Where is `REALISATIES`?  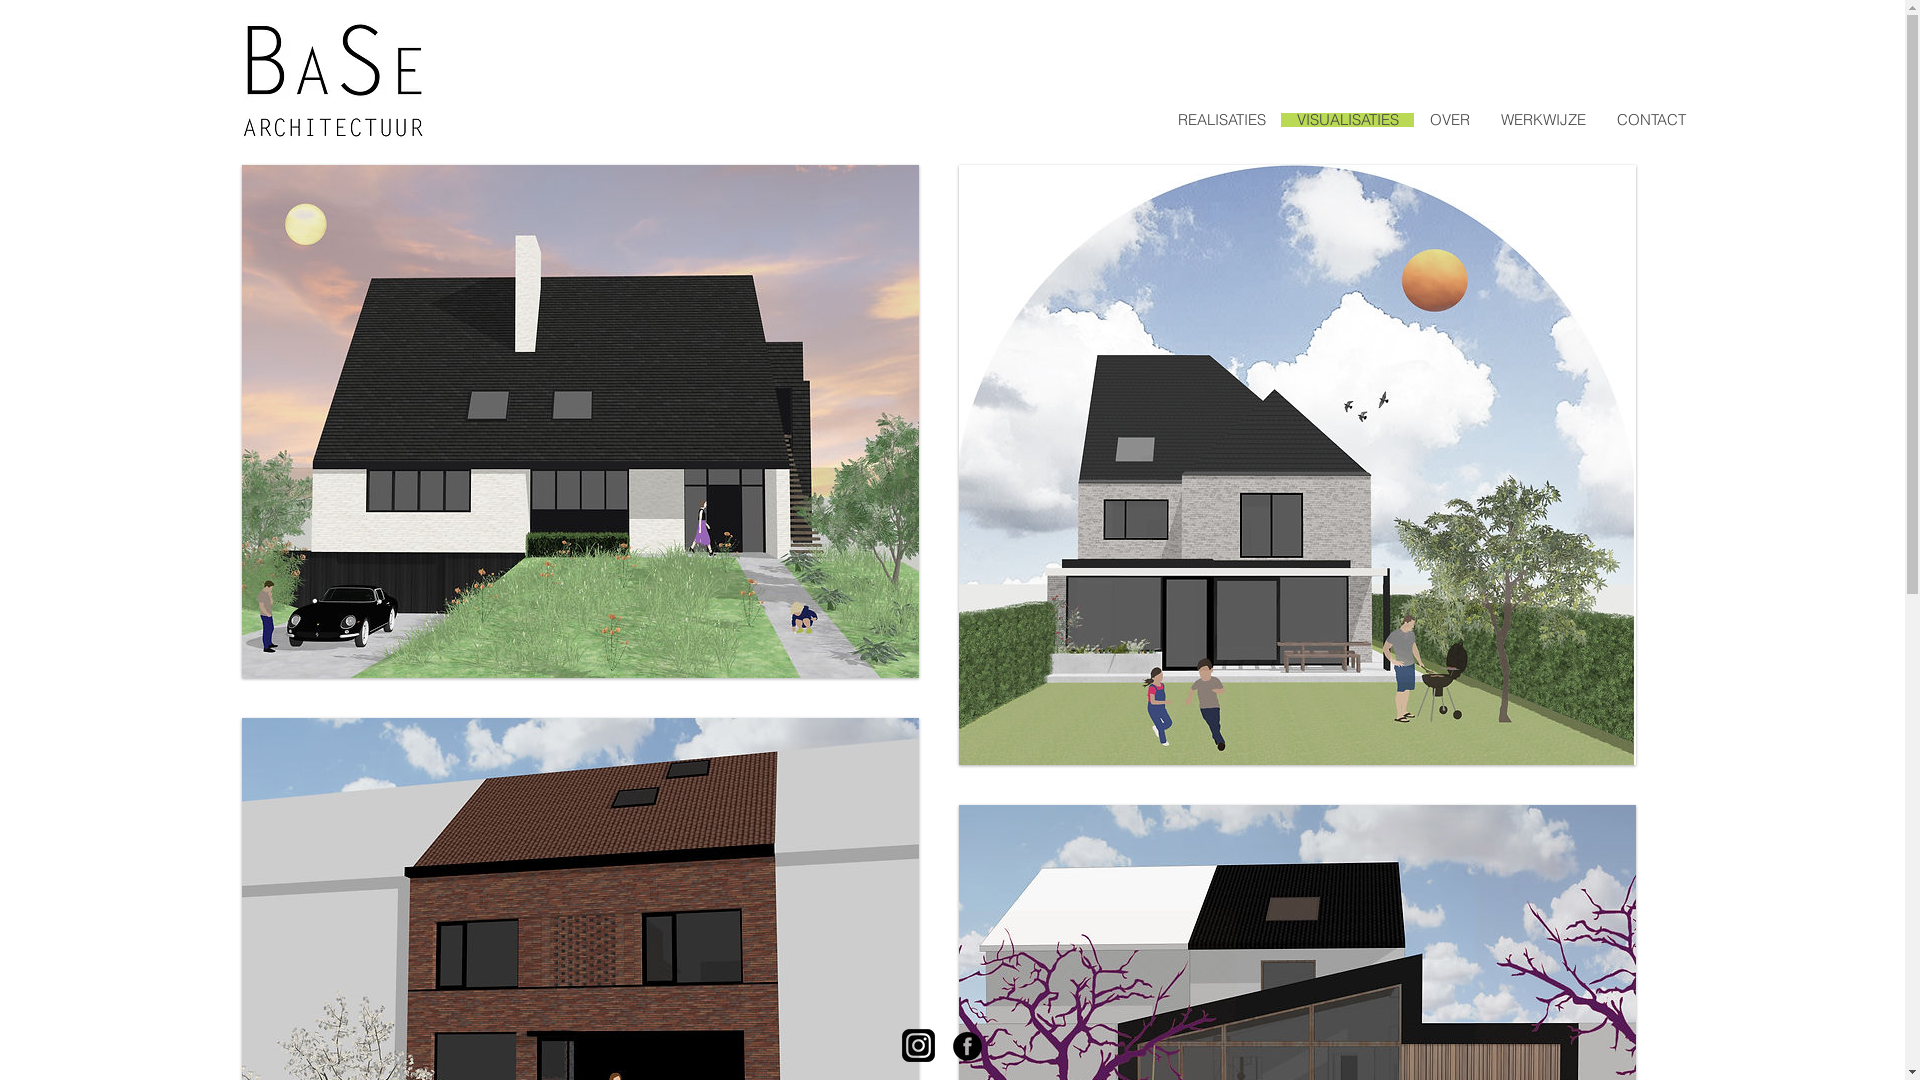 REALISATIES is located at coordinates (1222, 120).